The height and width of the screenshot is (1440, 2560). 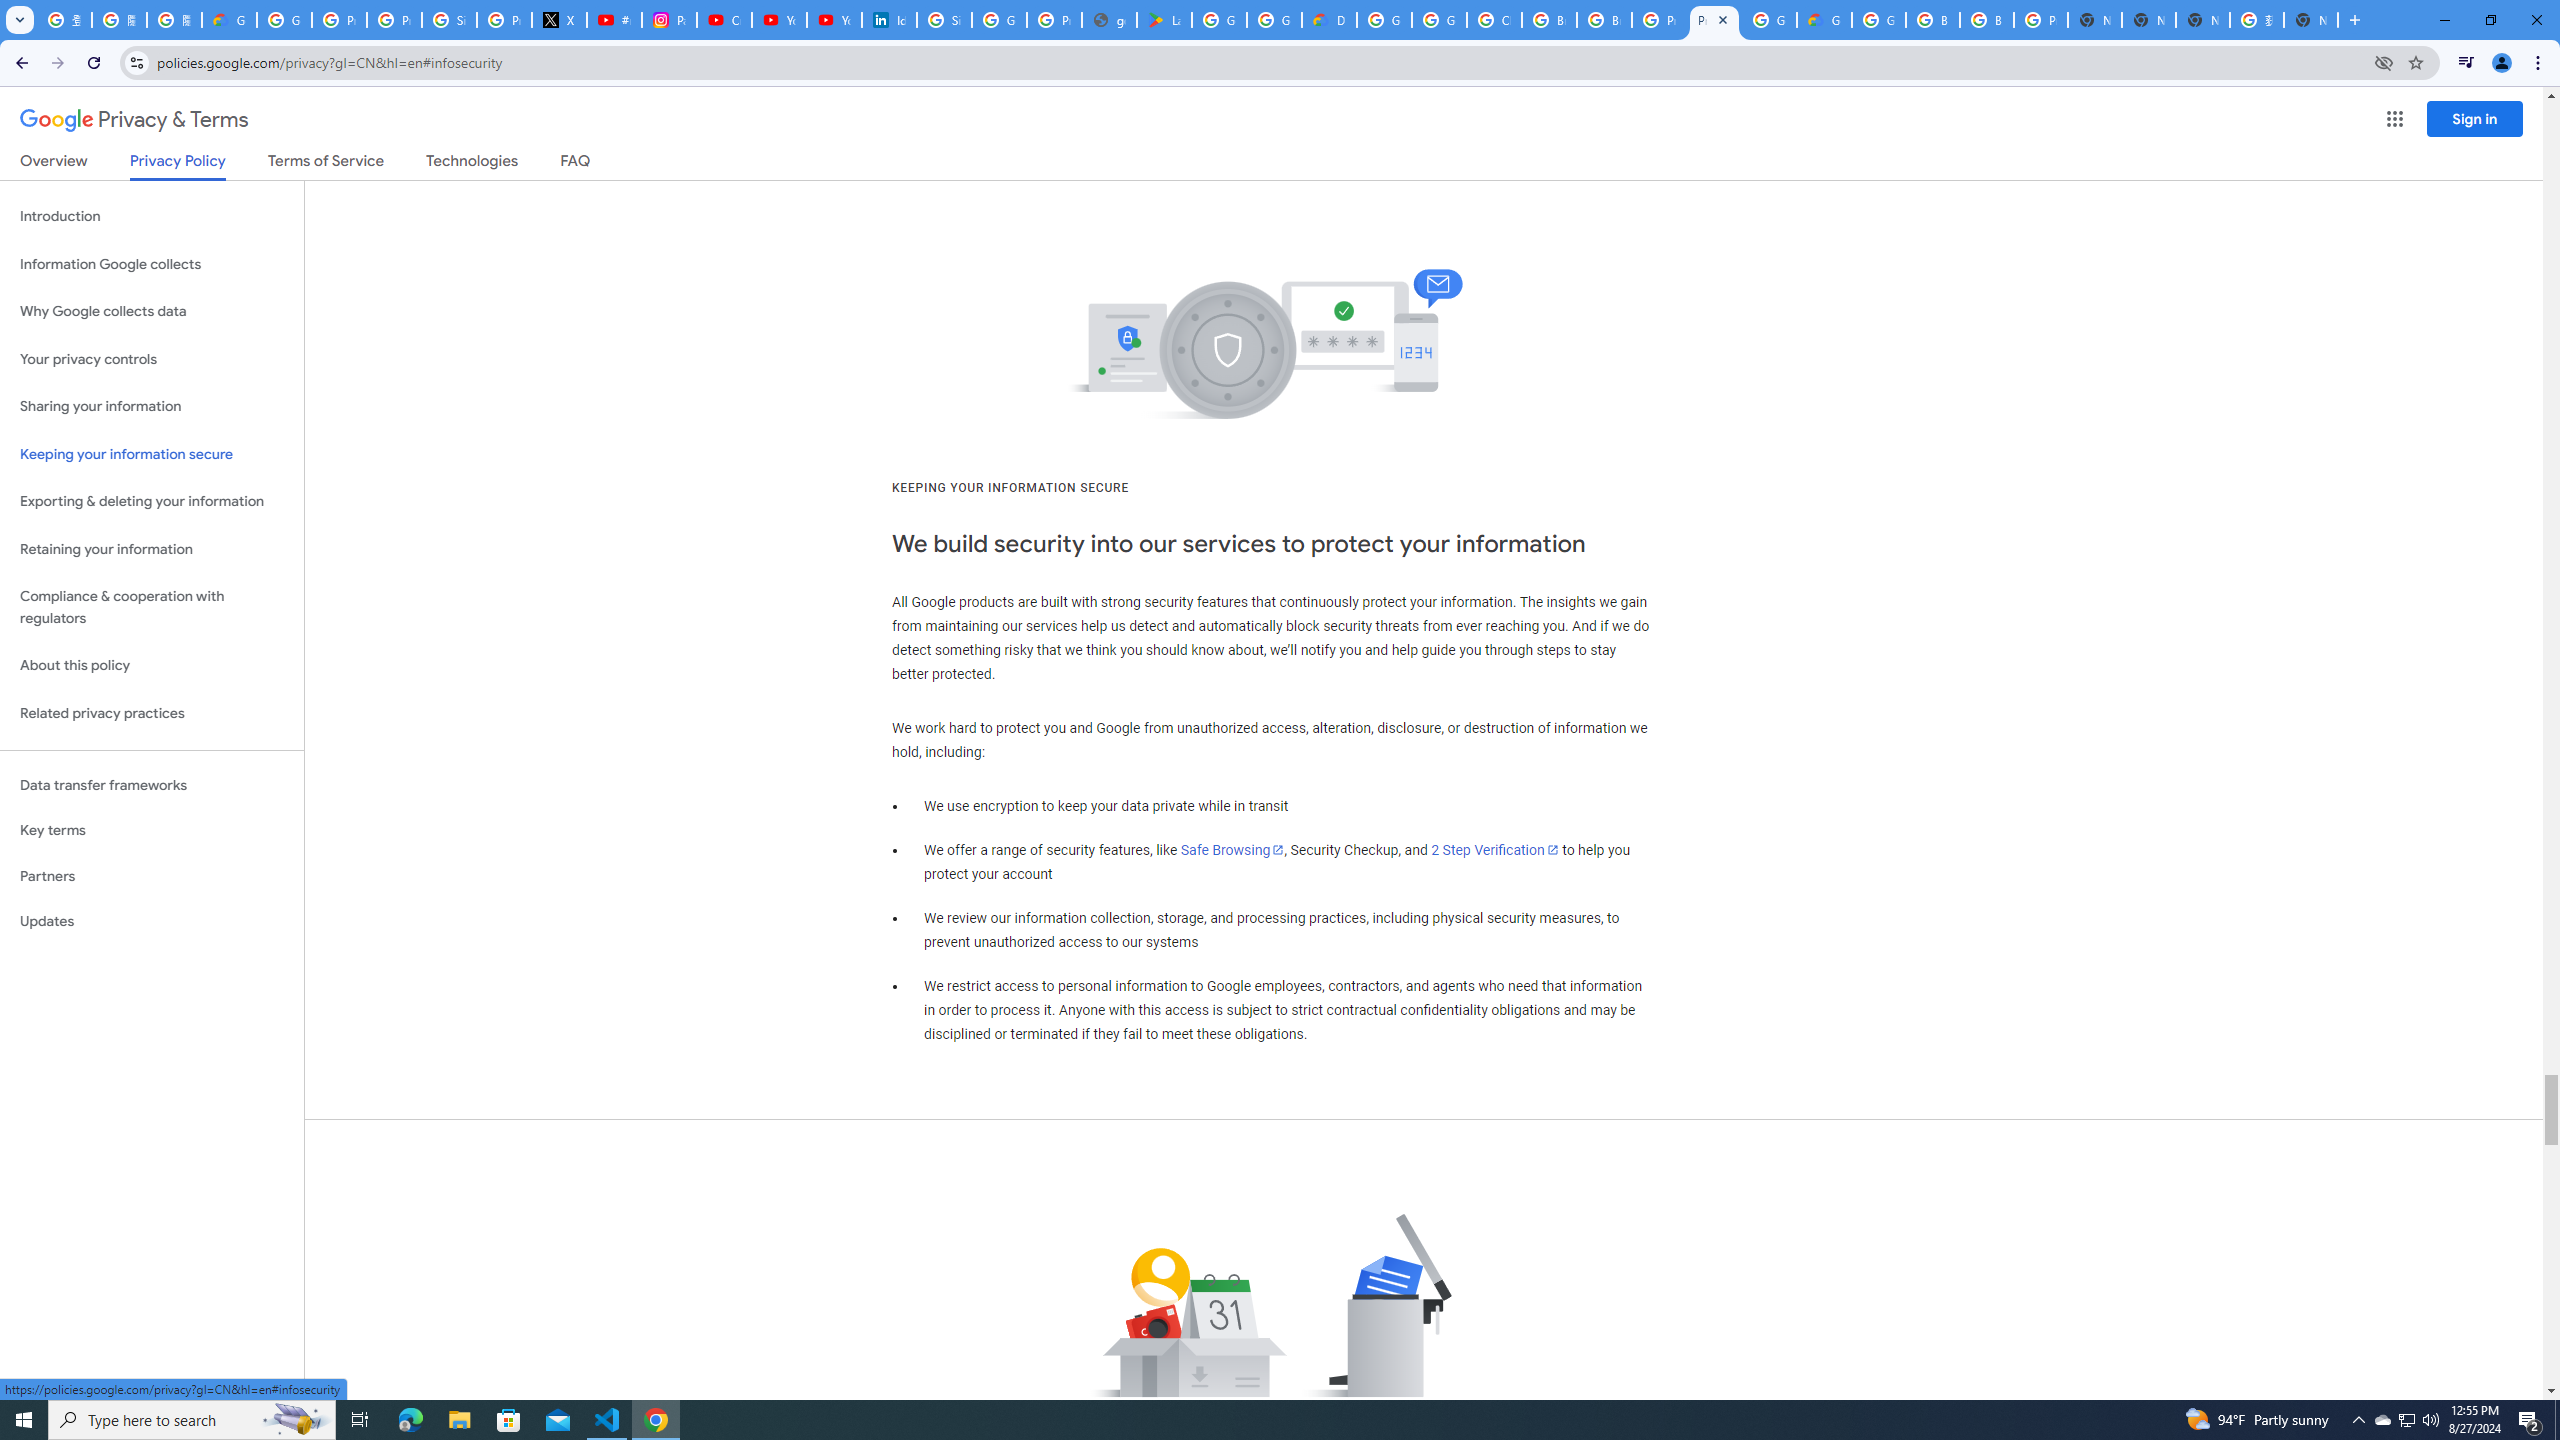 What do you see at coordinates (152, 666) in the screenshot?
I see `About this policy` at bounding box center [152, 666].